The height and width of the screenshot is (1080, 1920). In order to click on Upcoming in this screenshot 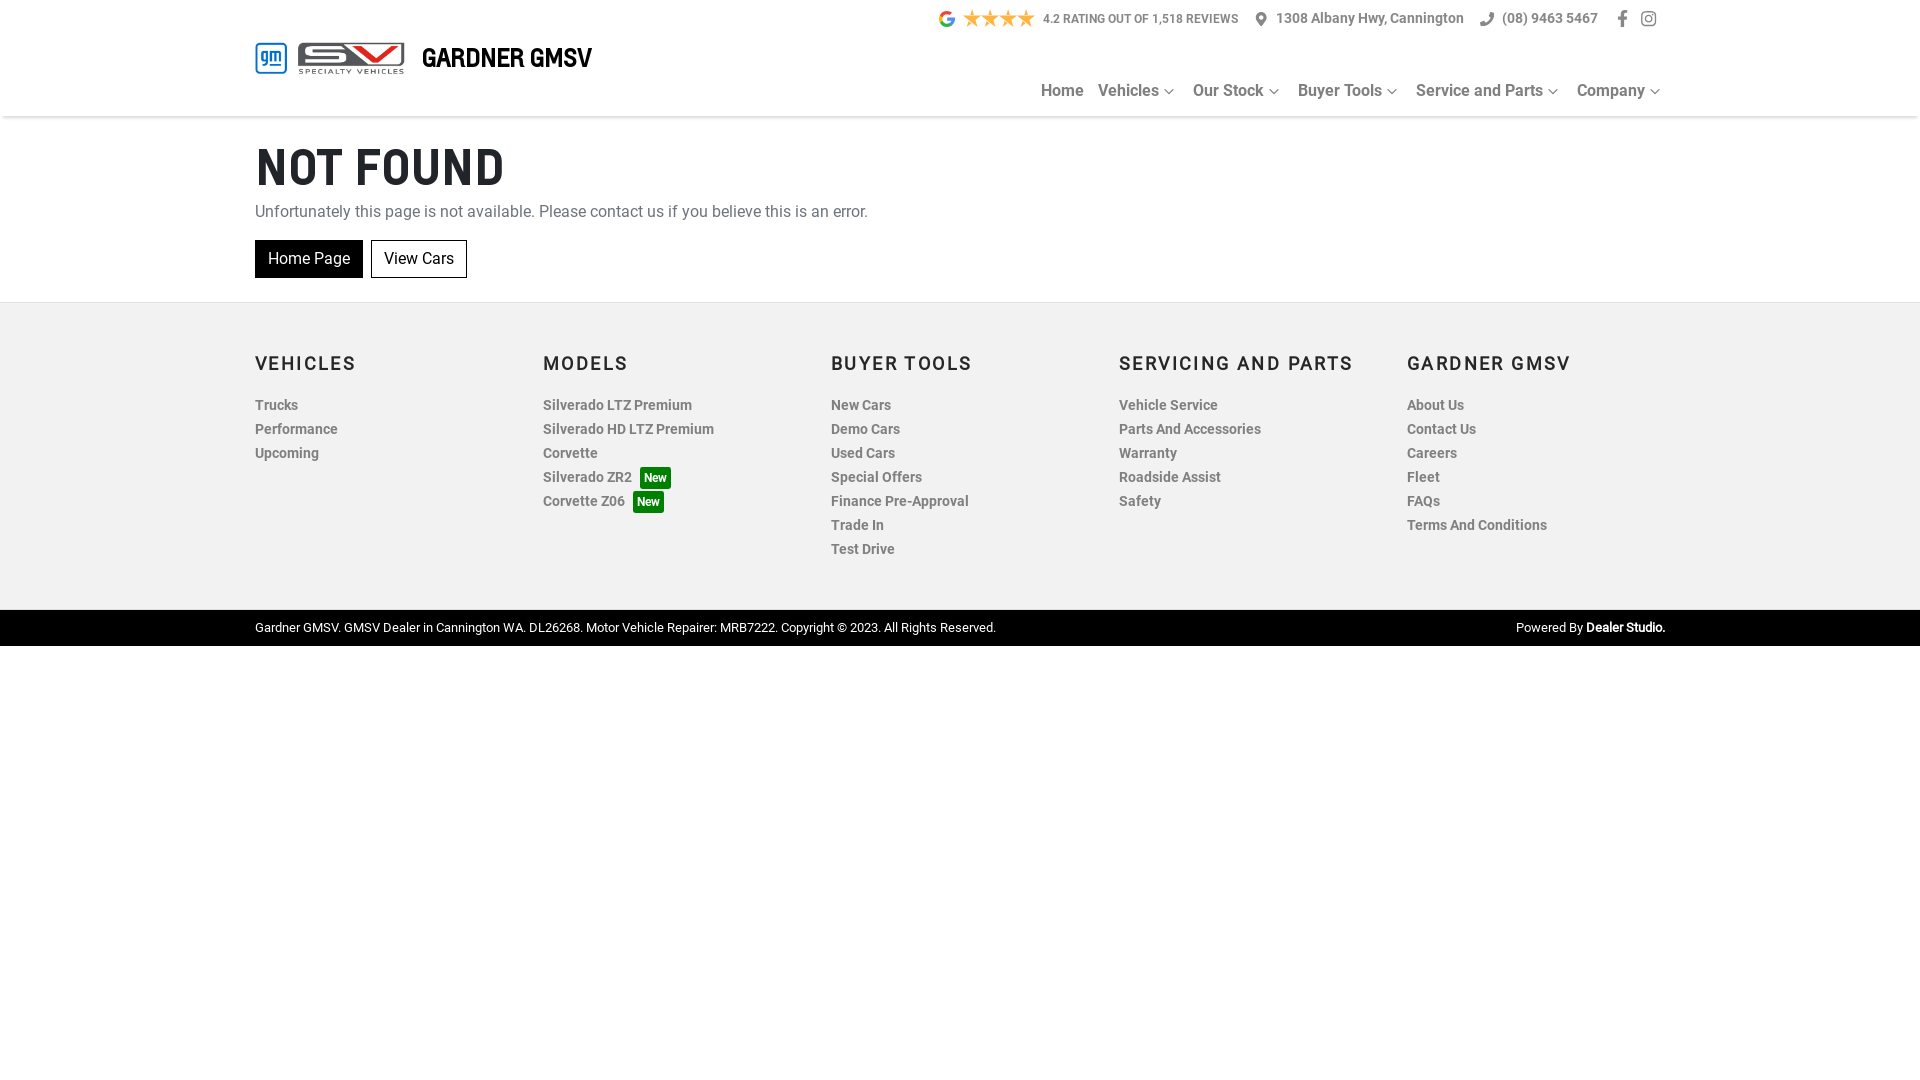, I will do `click(287, 454)`.